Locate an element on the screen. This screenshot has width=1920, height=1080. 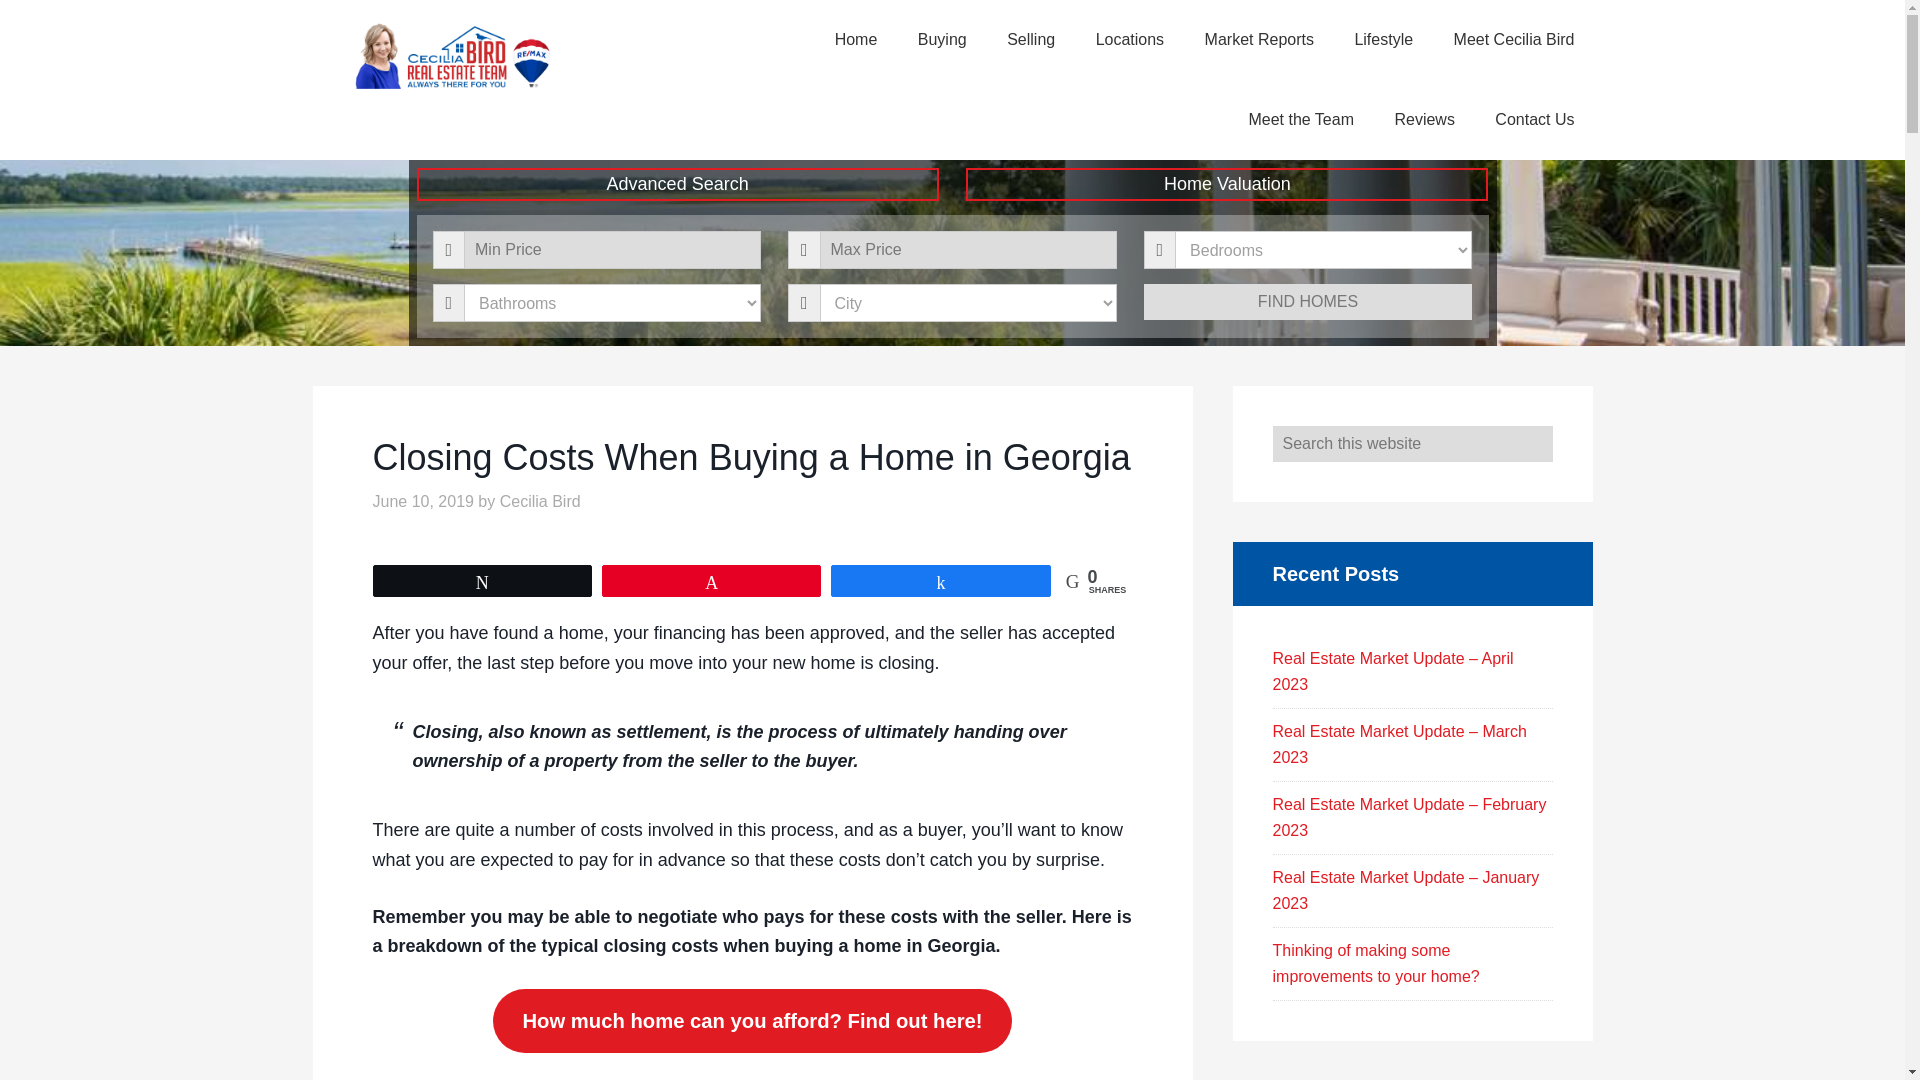
Market Reports is located at coordinates (1259, 40).